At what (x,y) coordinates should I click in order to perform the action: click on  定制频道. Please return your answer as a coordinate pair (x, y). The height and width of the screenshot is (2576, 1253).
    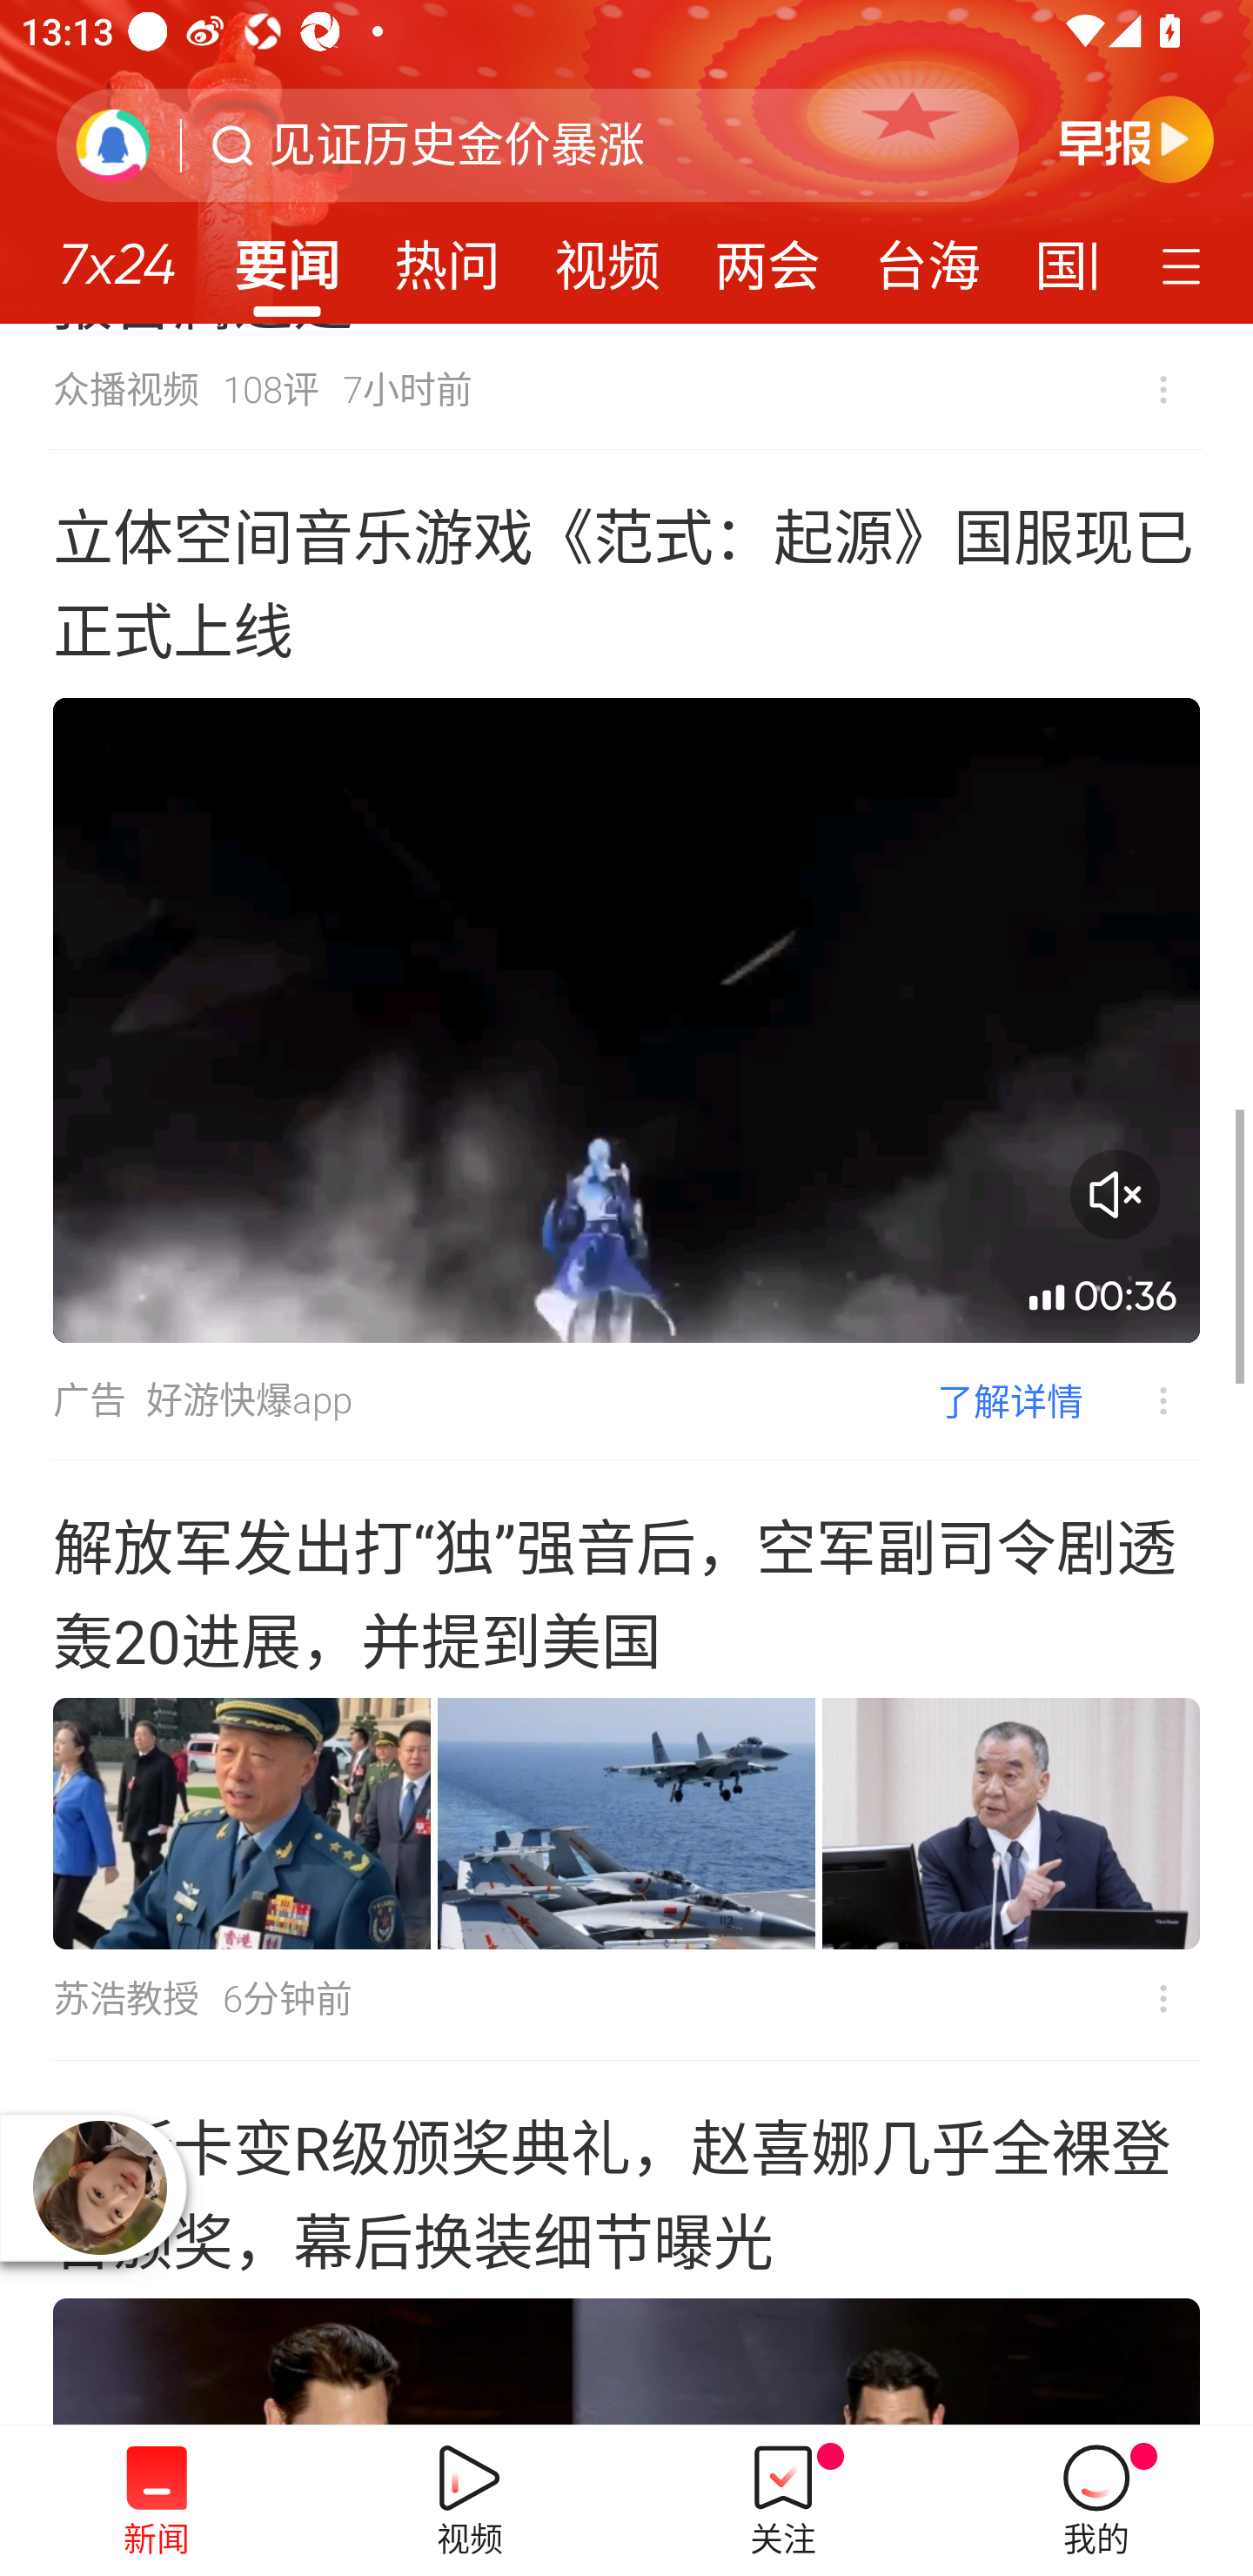
    Looking at the image, I should click on (1185, 264).